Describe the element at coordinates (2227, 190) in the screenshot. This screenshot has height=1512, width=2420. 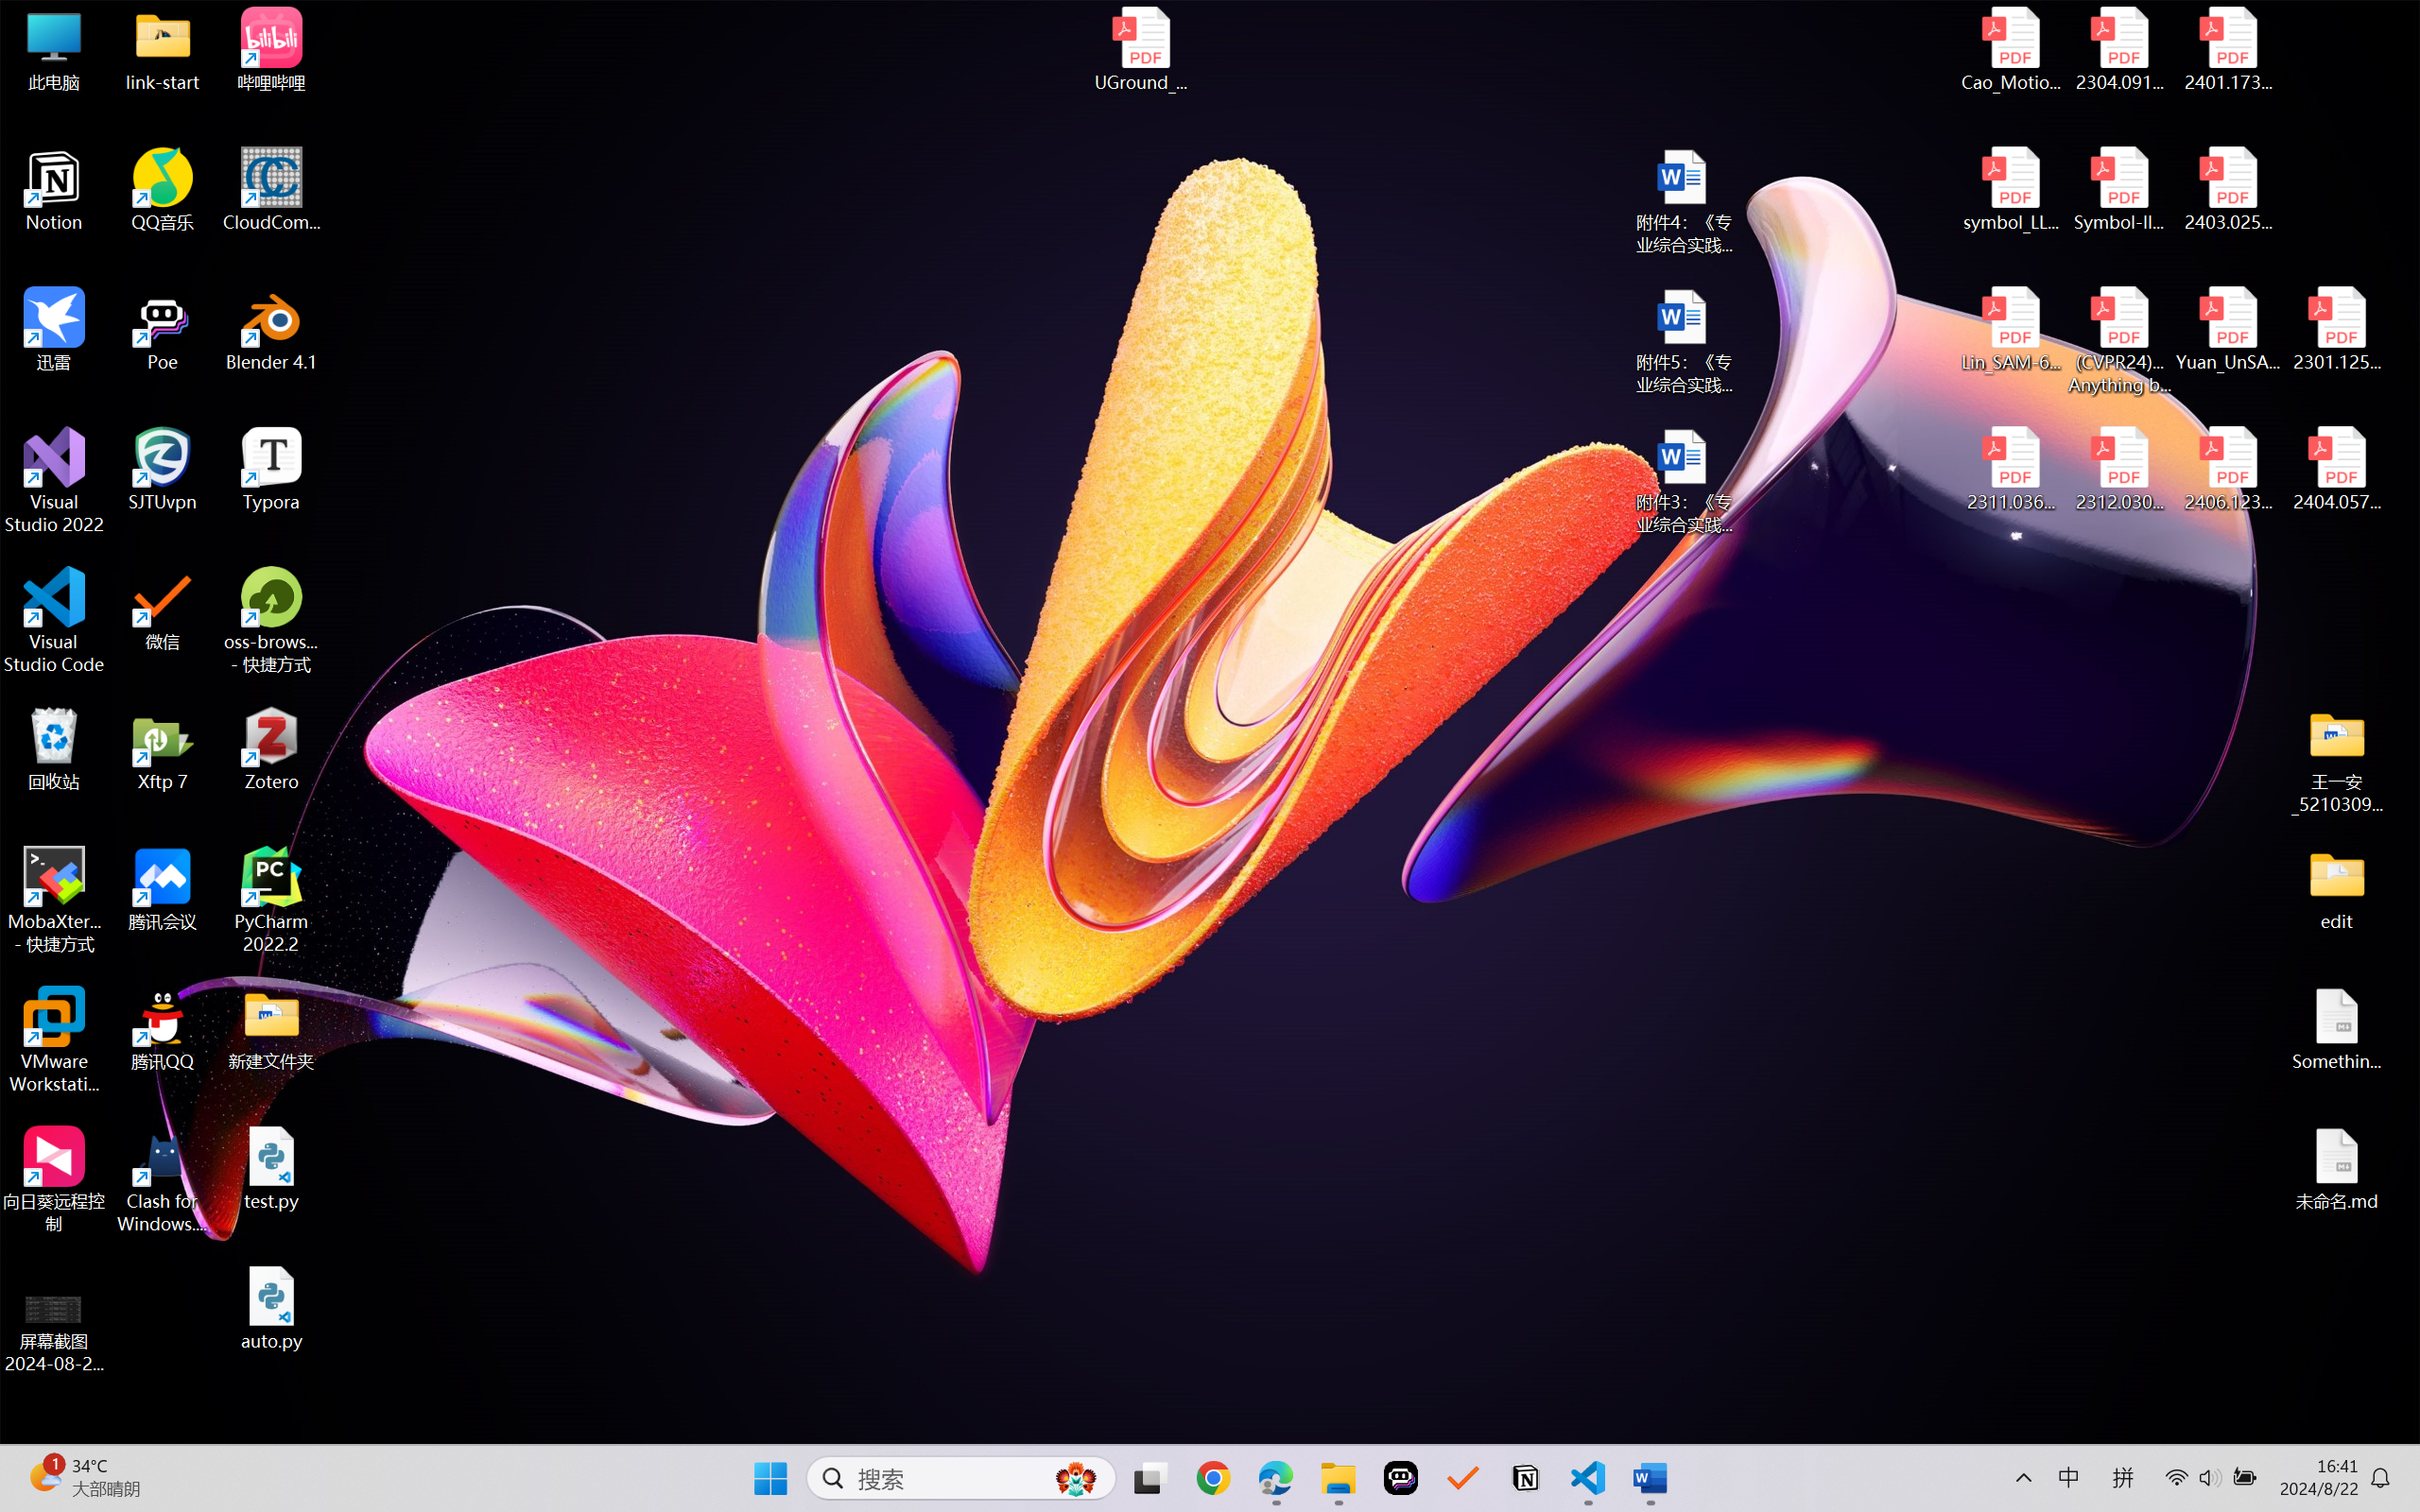
I see `2403.02502v1.pdf` at that location.